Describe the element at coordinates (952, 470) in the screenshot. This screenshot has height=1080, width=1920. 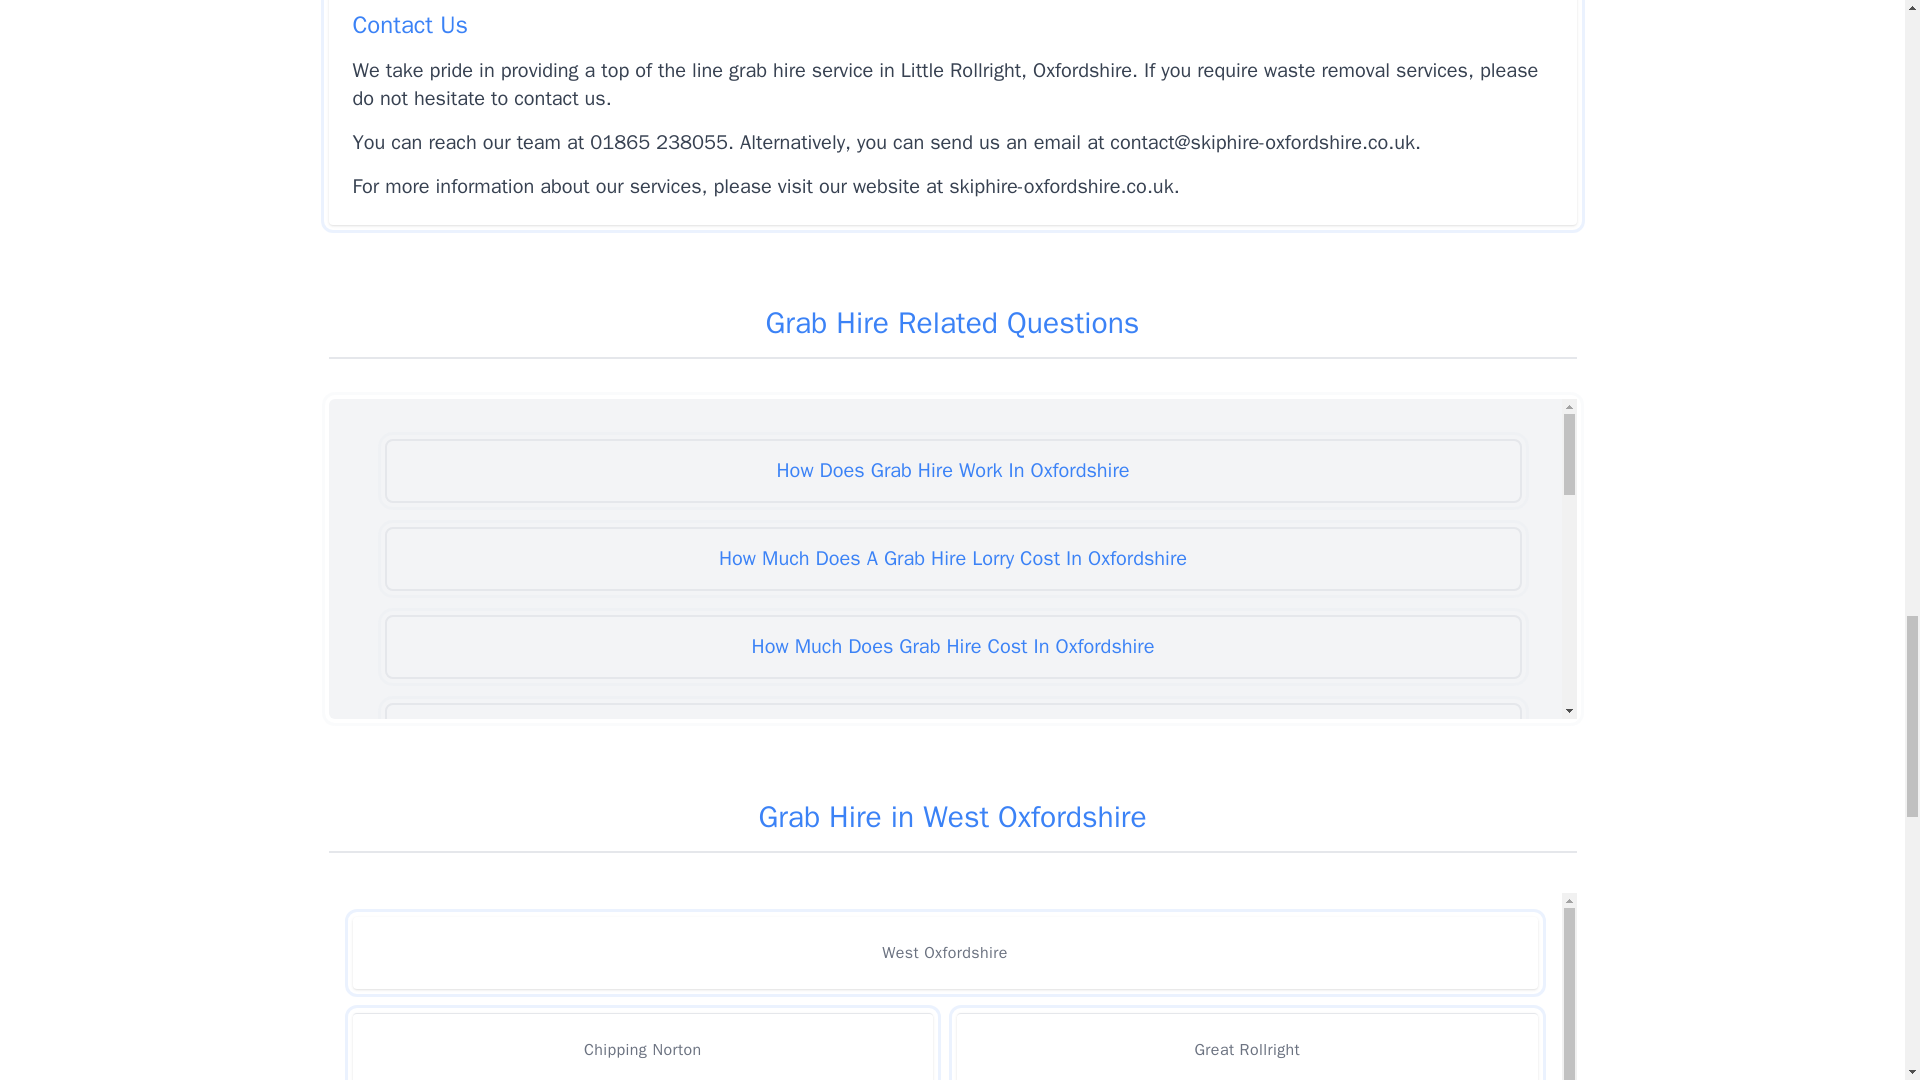
I see `How Does Grab Hire Work In Oxfordshire` at that location.